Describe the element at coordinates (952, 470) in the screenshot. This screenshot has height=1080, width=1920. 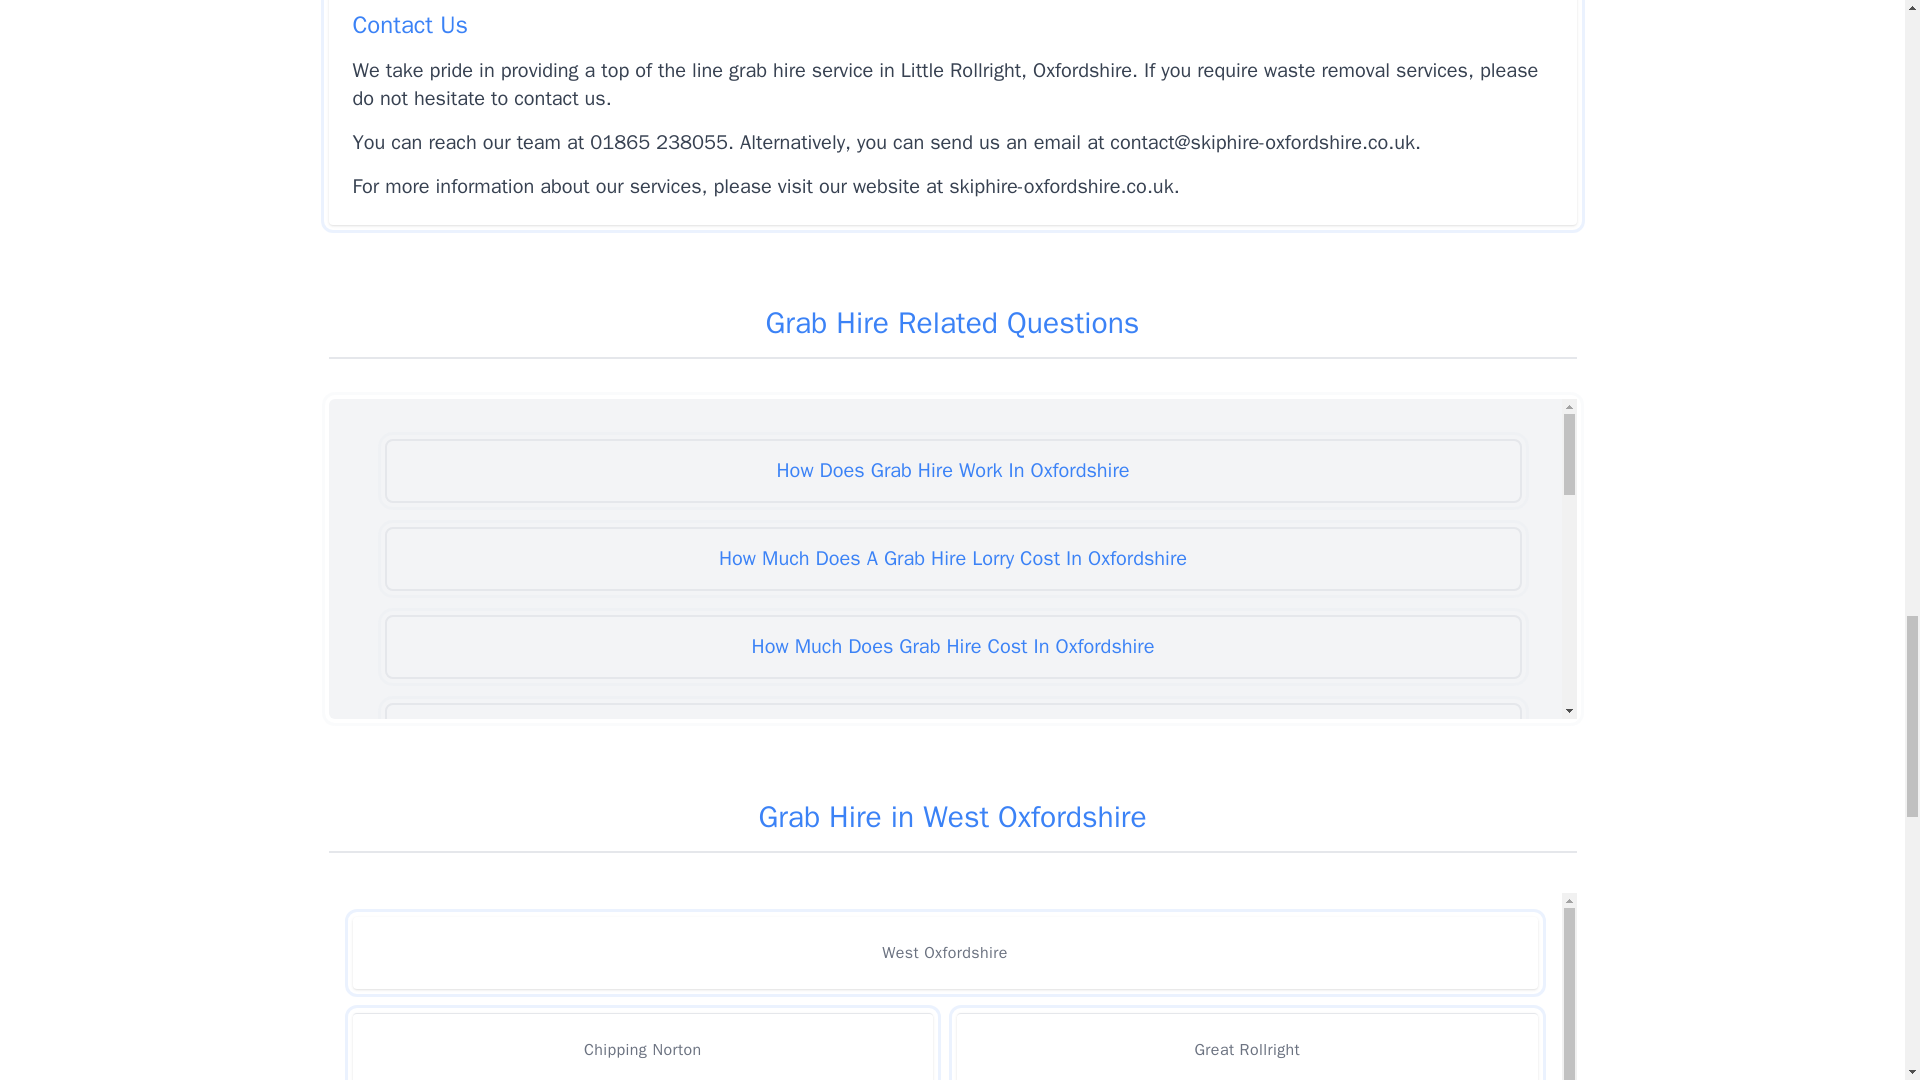
I see `How Does Grab Hire Work In Oxfordshire` at that location.